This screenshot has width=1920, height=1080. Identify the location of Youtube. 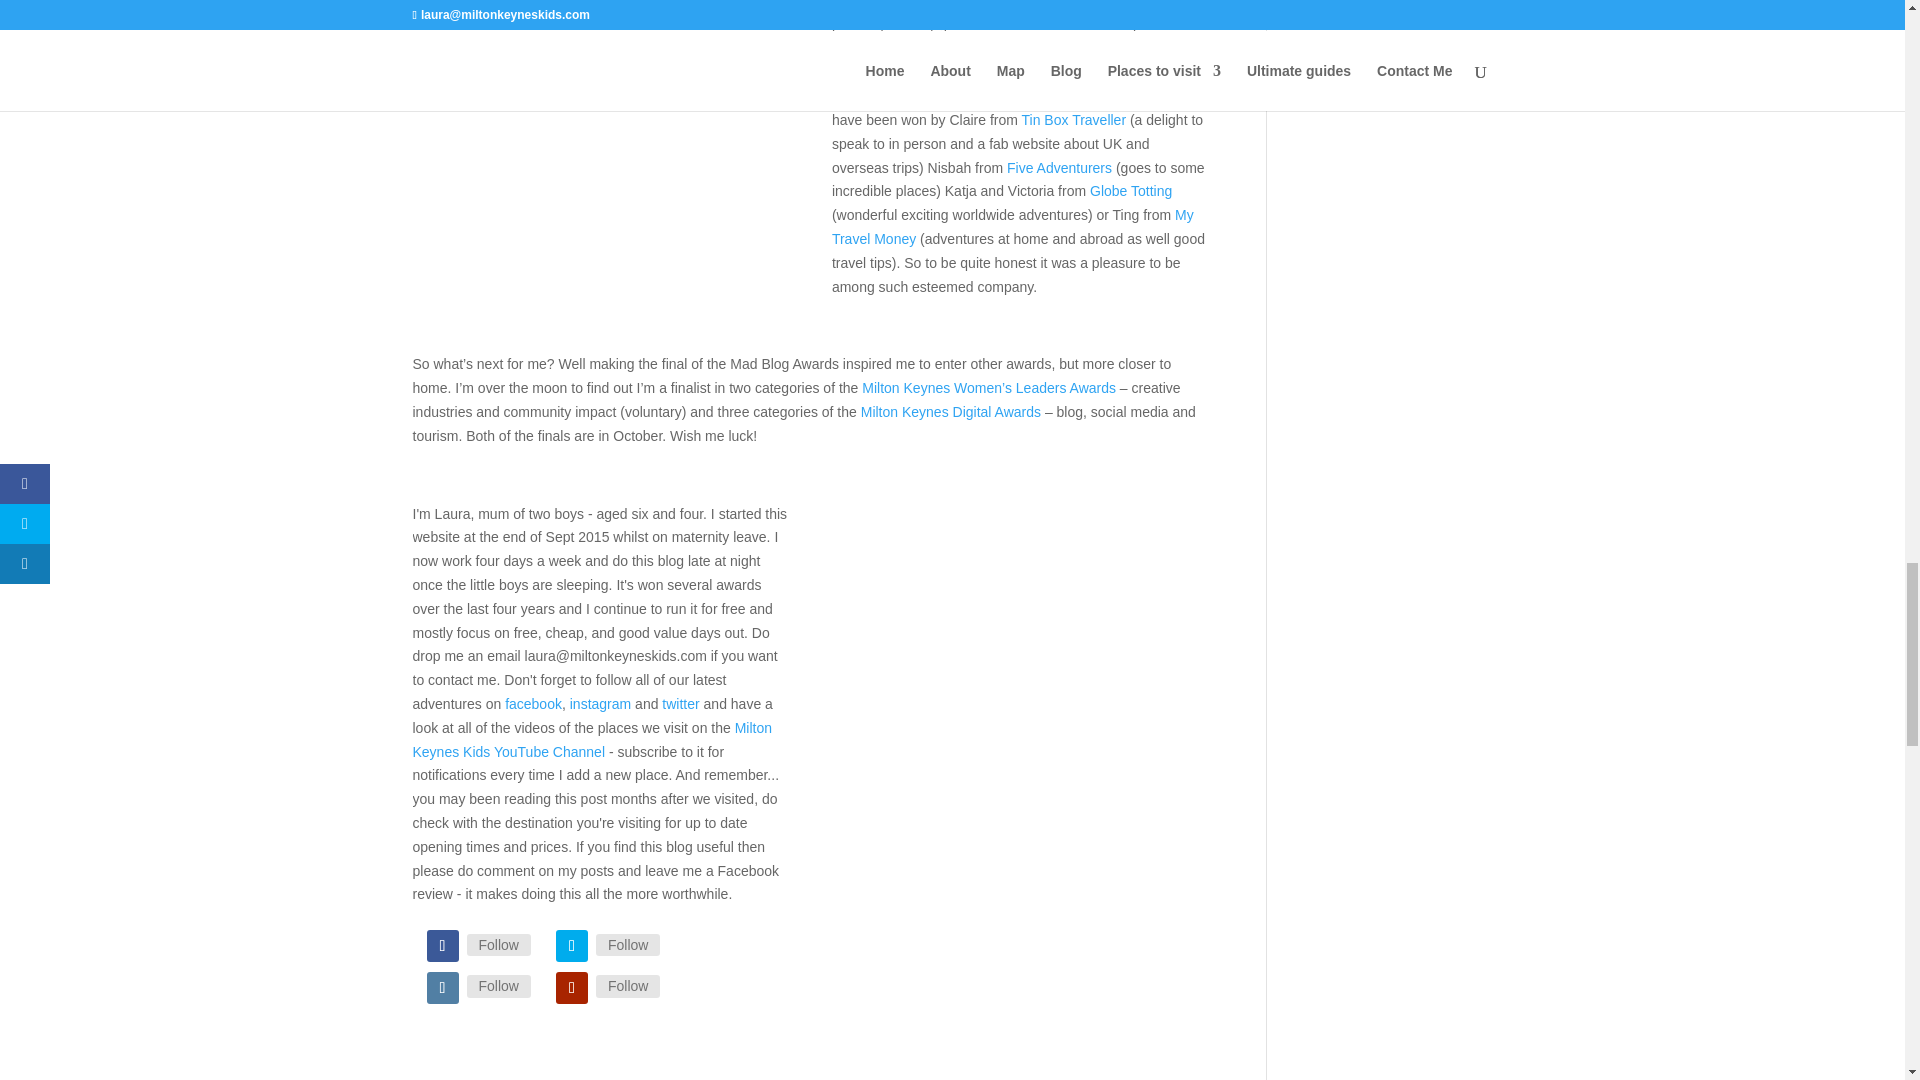
(628, 986).